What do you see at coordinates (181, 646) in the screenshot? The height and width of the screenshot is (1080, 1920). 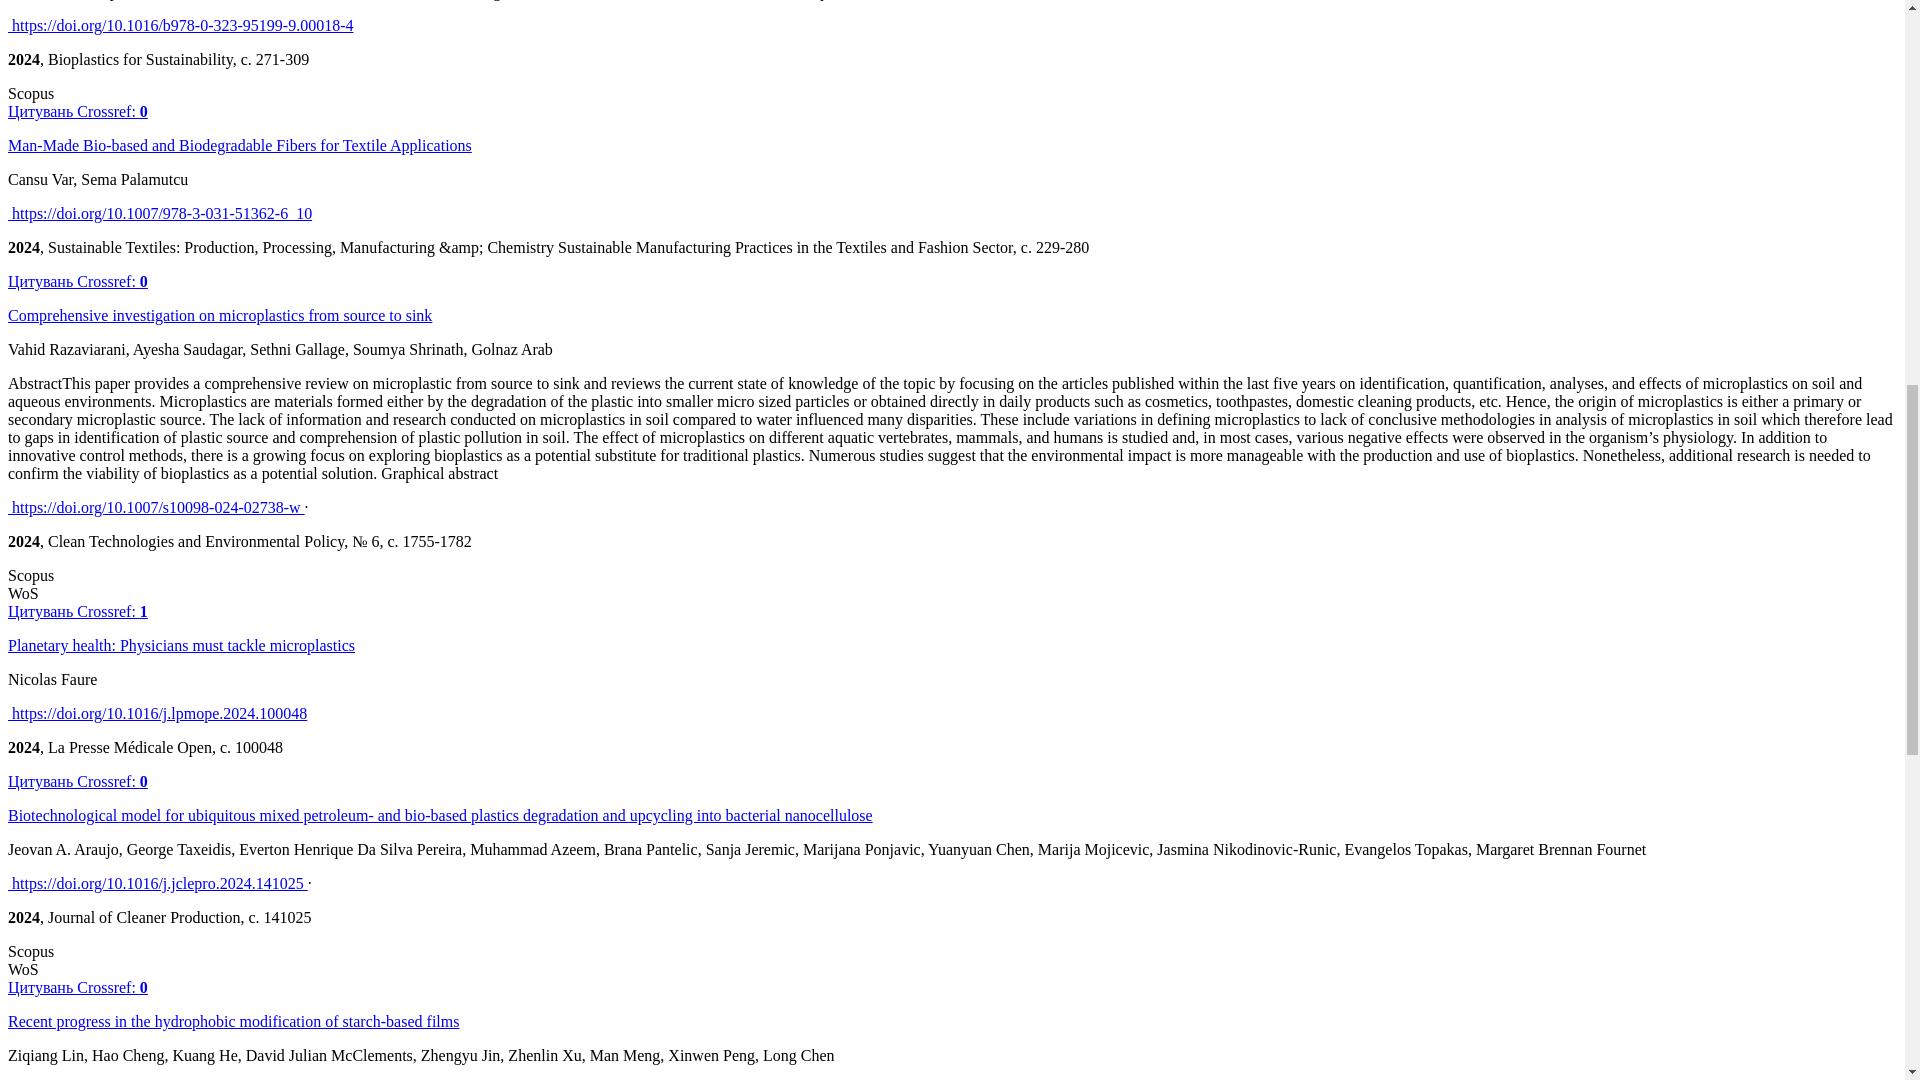 I see `Planetary health: Physicians must tackle microplastics` at bounding box center [181, 646].